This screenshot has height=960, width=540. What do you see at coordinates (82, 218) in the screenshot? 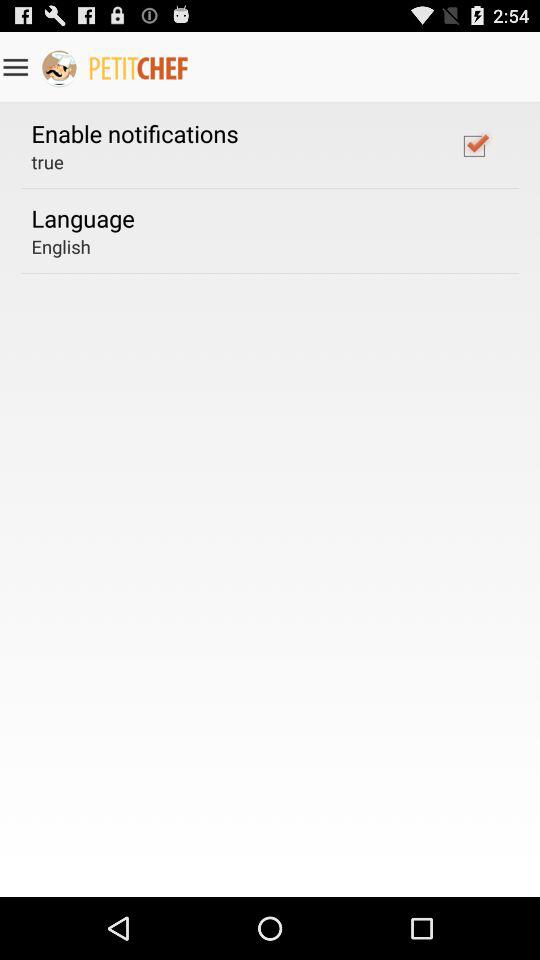
I see `flip until language app` at bounding box center [82, 218].